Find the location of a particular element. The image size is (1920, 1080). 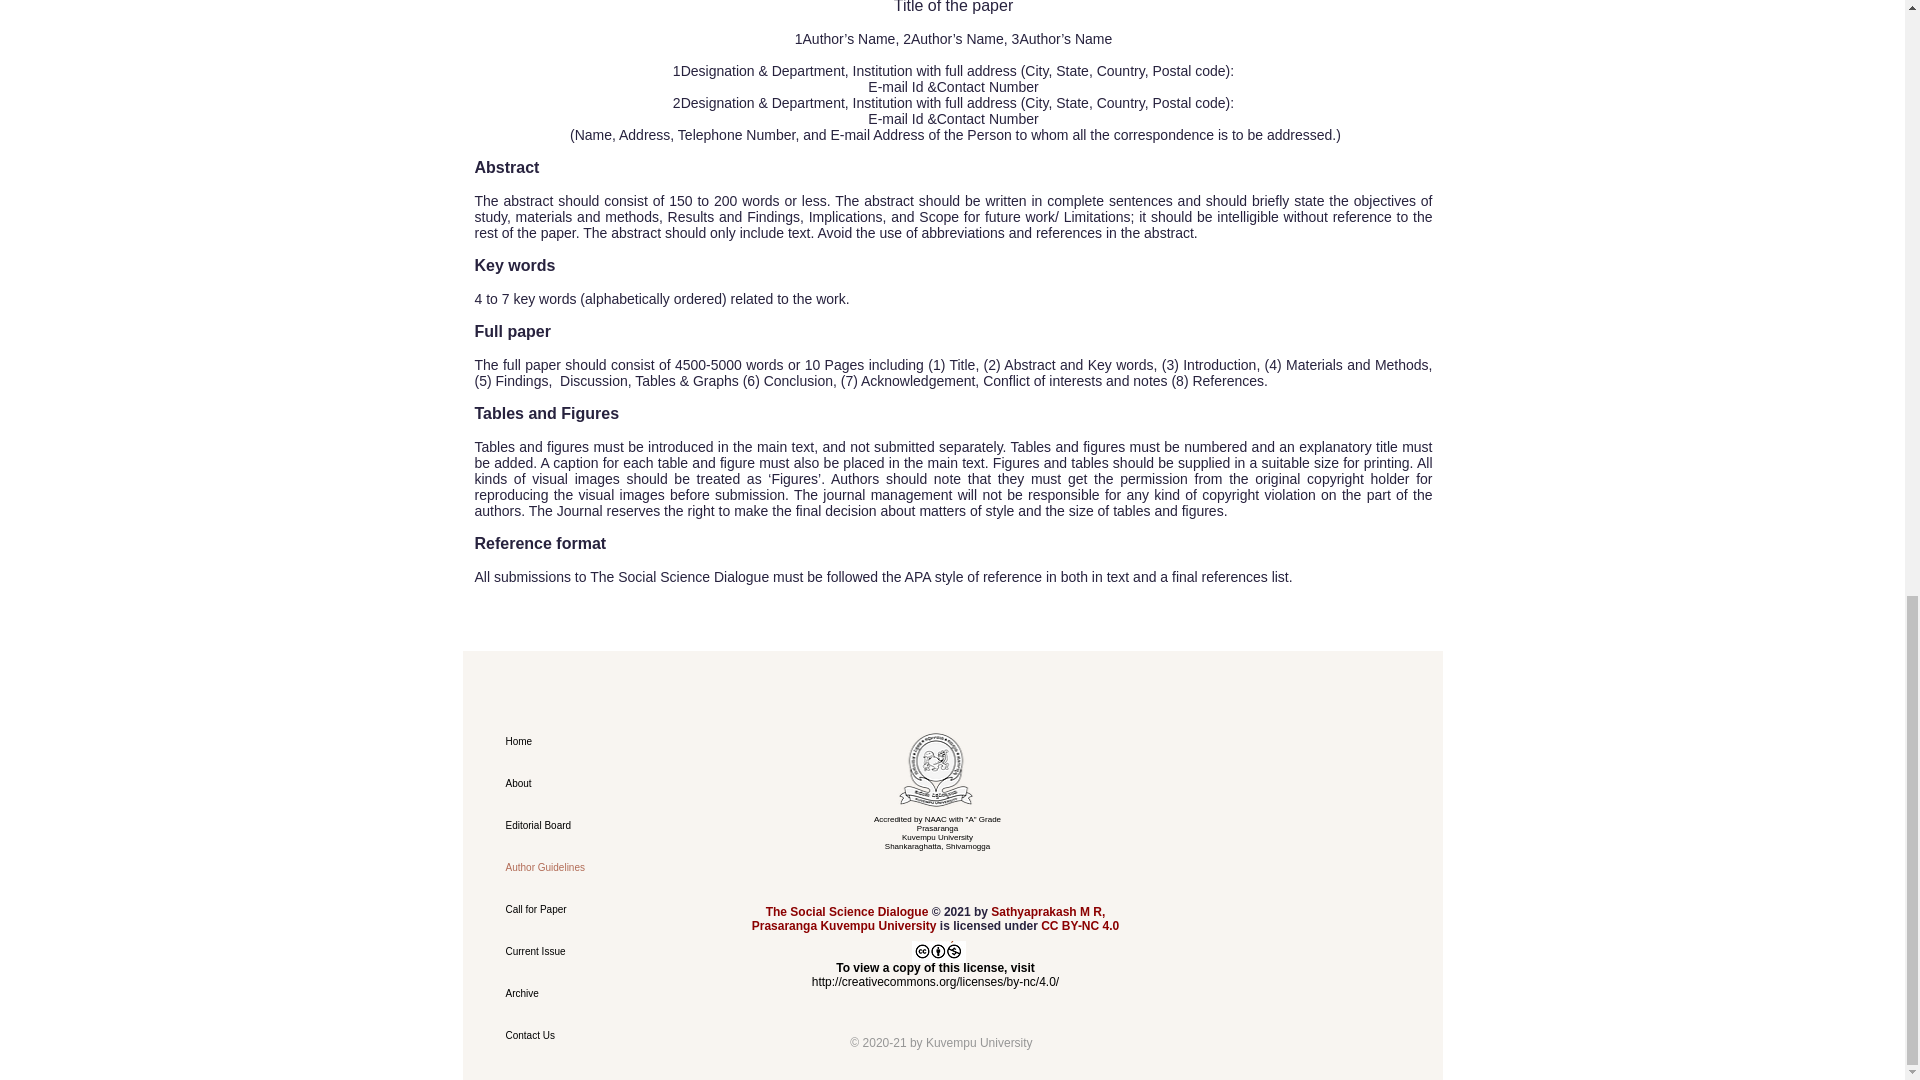

Call for Paper is located at coordinates (594, 909).